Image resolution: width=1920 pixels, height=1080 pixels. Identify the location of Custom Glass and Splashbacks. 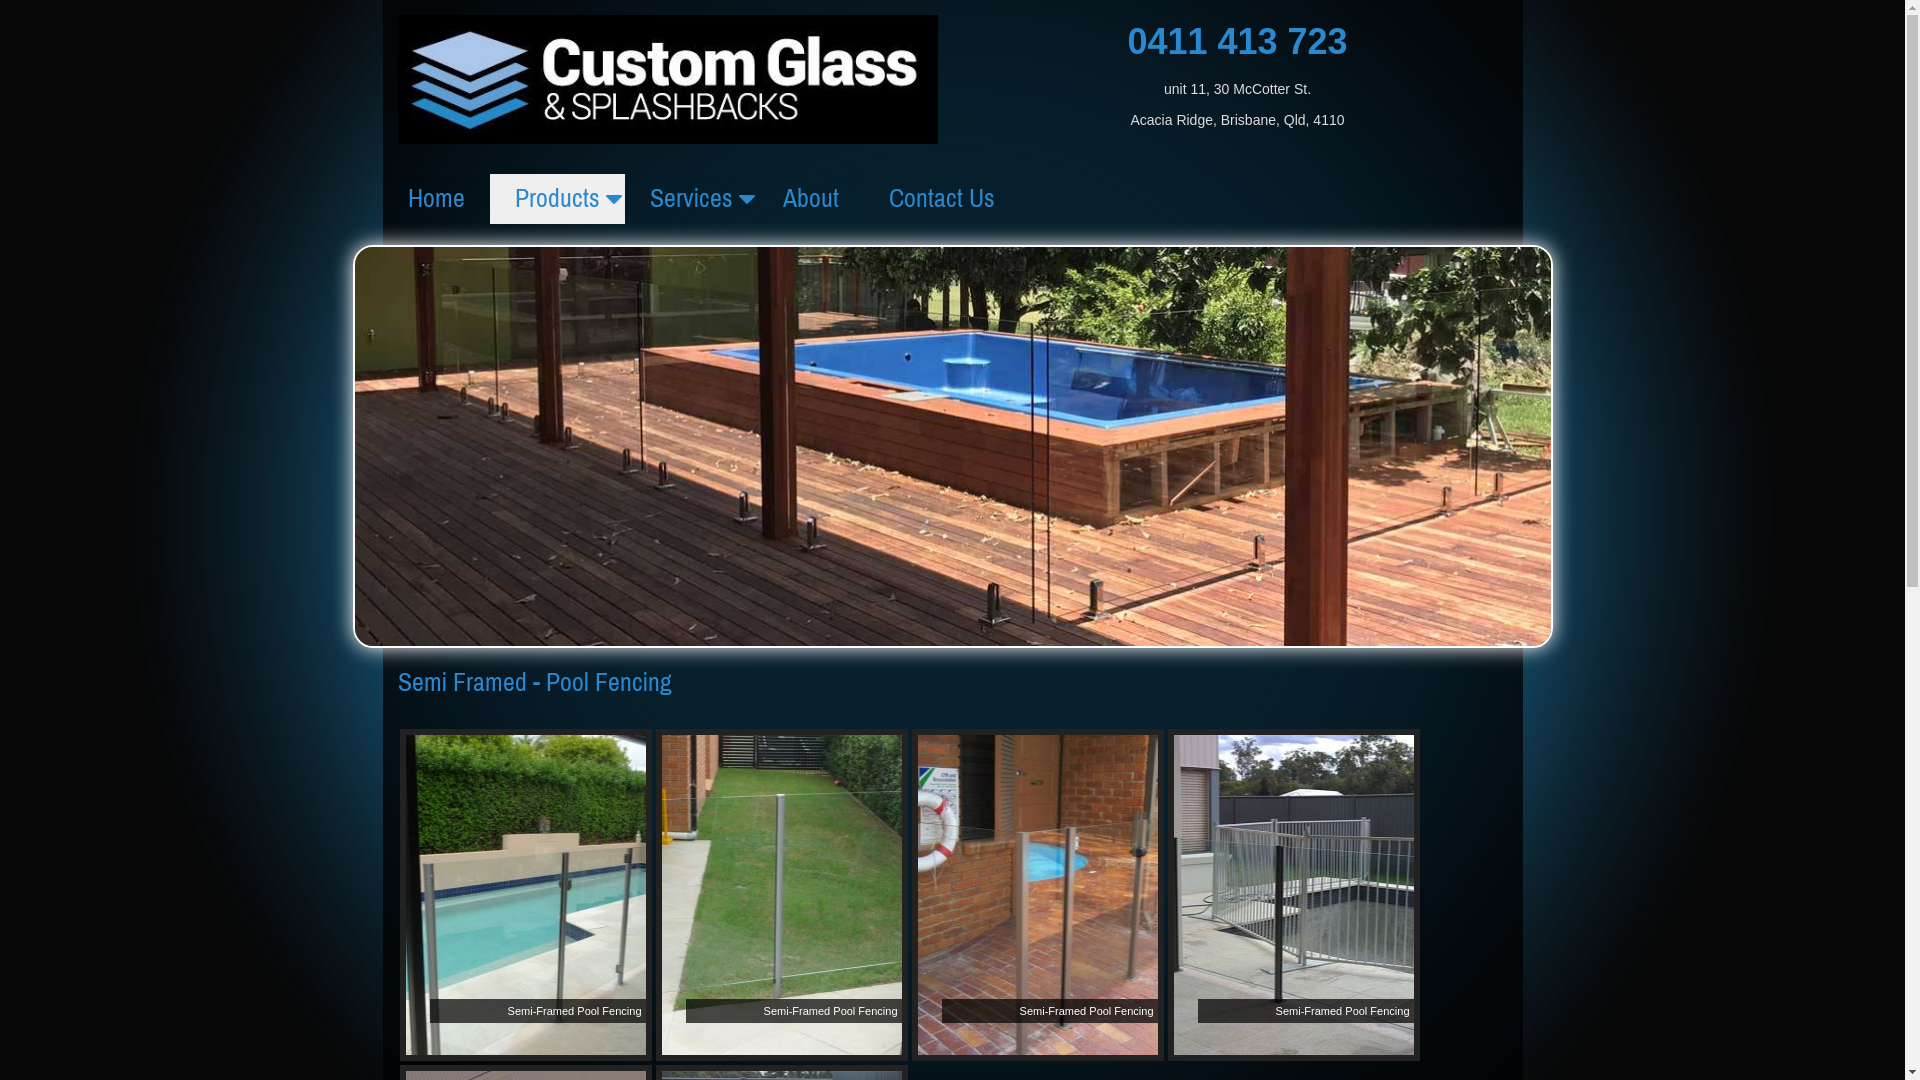
(668, 78).